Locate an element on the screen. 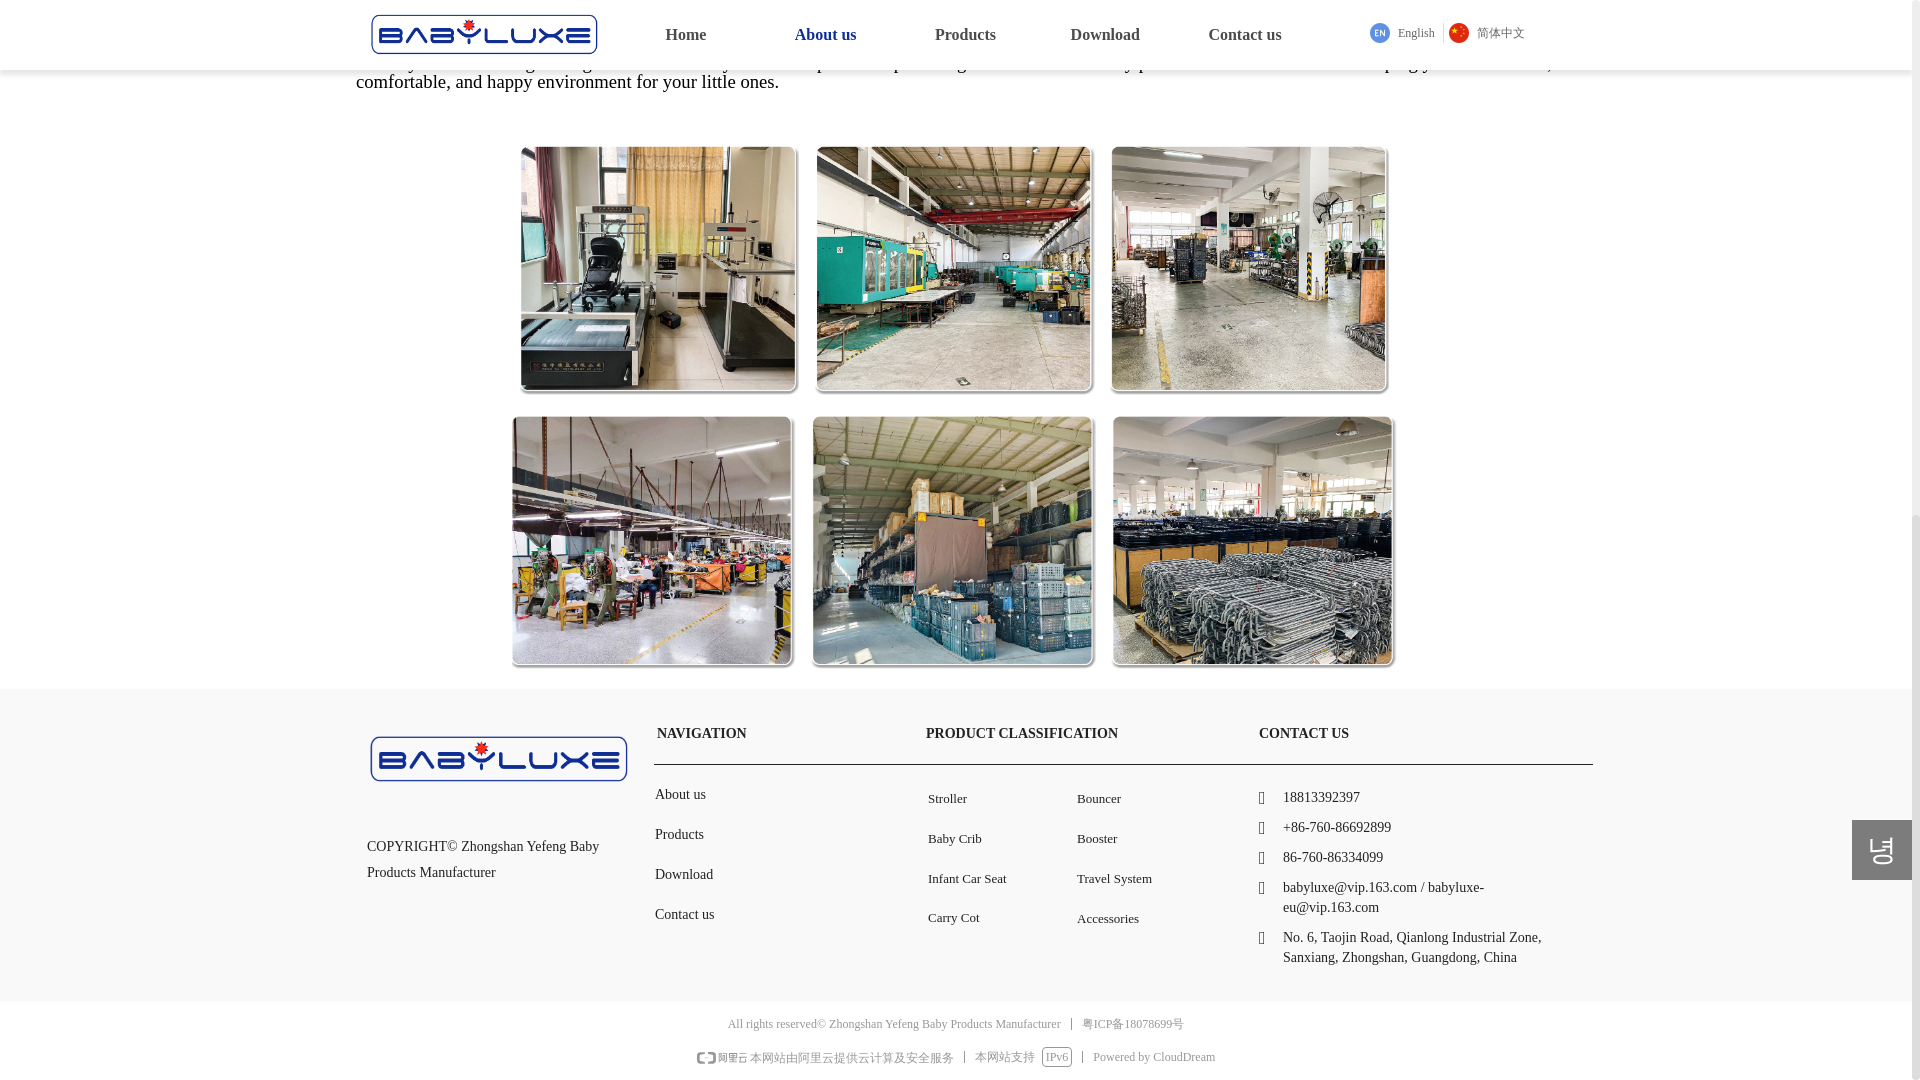  Carry Cot is located at coordinates (990, 918).